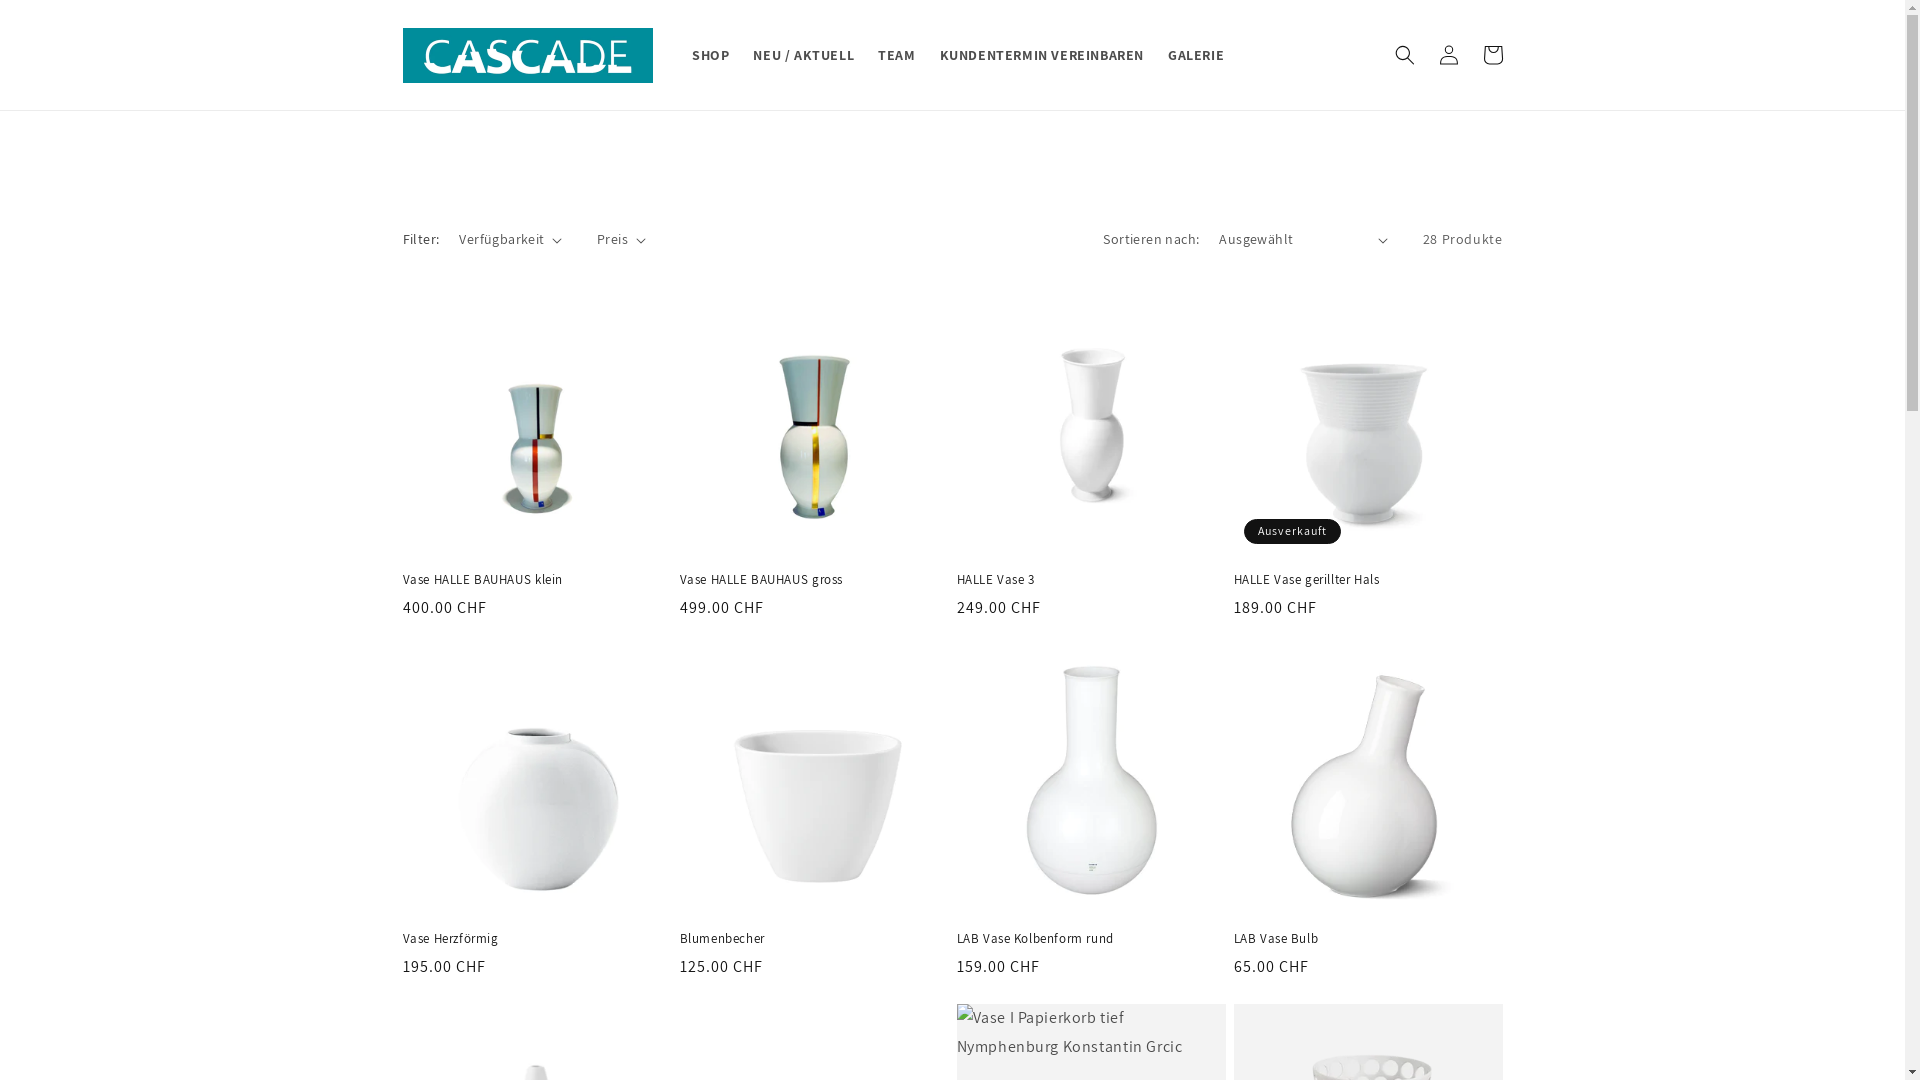 Image resolution: width=1920 pixels, height=1080 pixels. What do you see at coordinates (710, 55) in the screenshot?
I see `SHOP` at bounding box center [710, 55].